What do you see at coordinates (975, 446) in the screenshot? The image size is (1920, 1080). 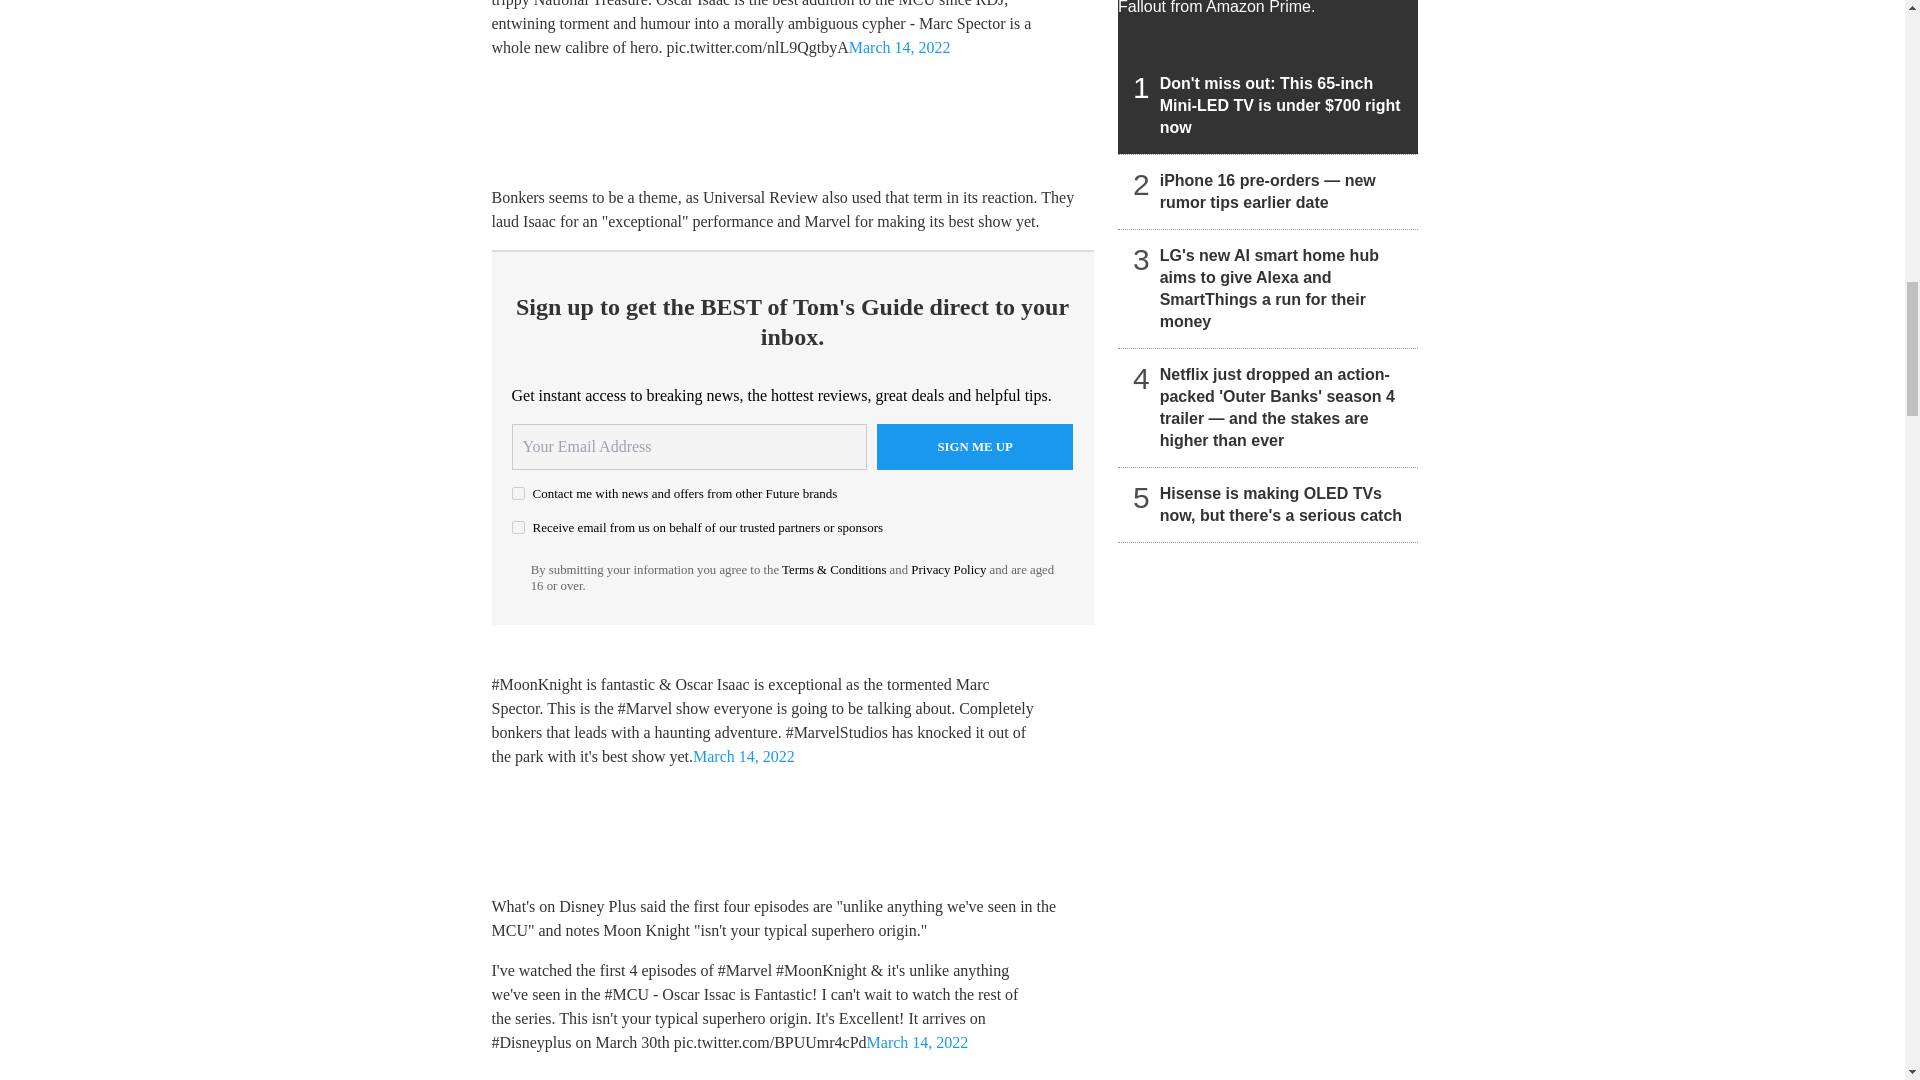 I see `Sign me up` at bounding box center [975, 446].